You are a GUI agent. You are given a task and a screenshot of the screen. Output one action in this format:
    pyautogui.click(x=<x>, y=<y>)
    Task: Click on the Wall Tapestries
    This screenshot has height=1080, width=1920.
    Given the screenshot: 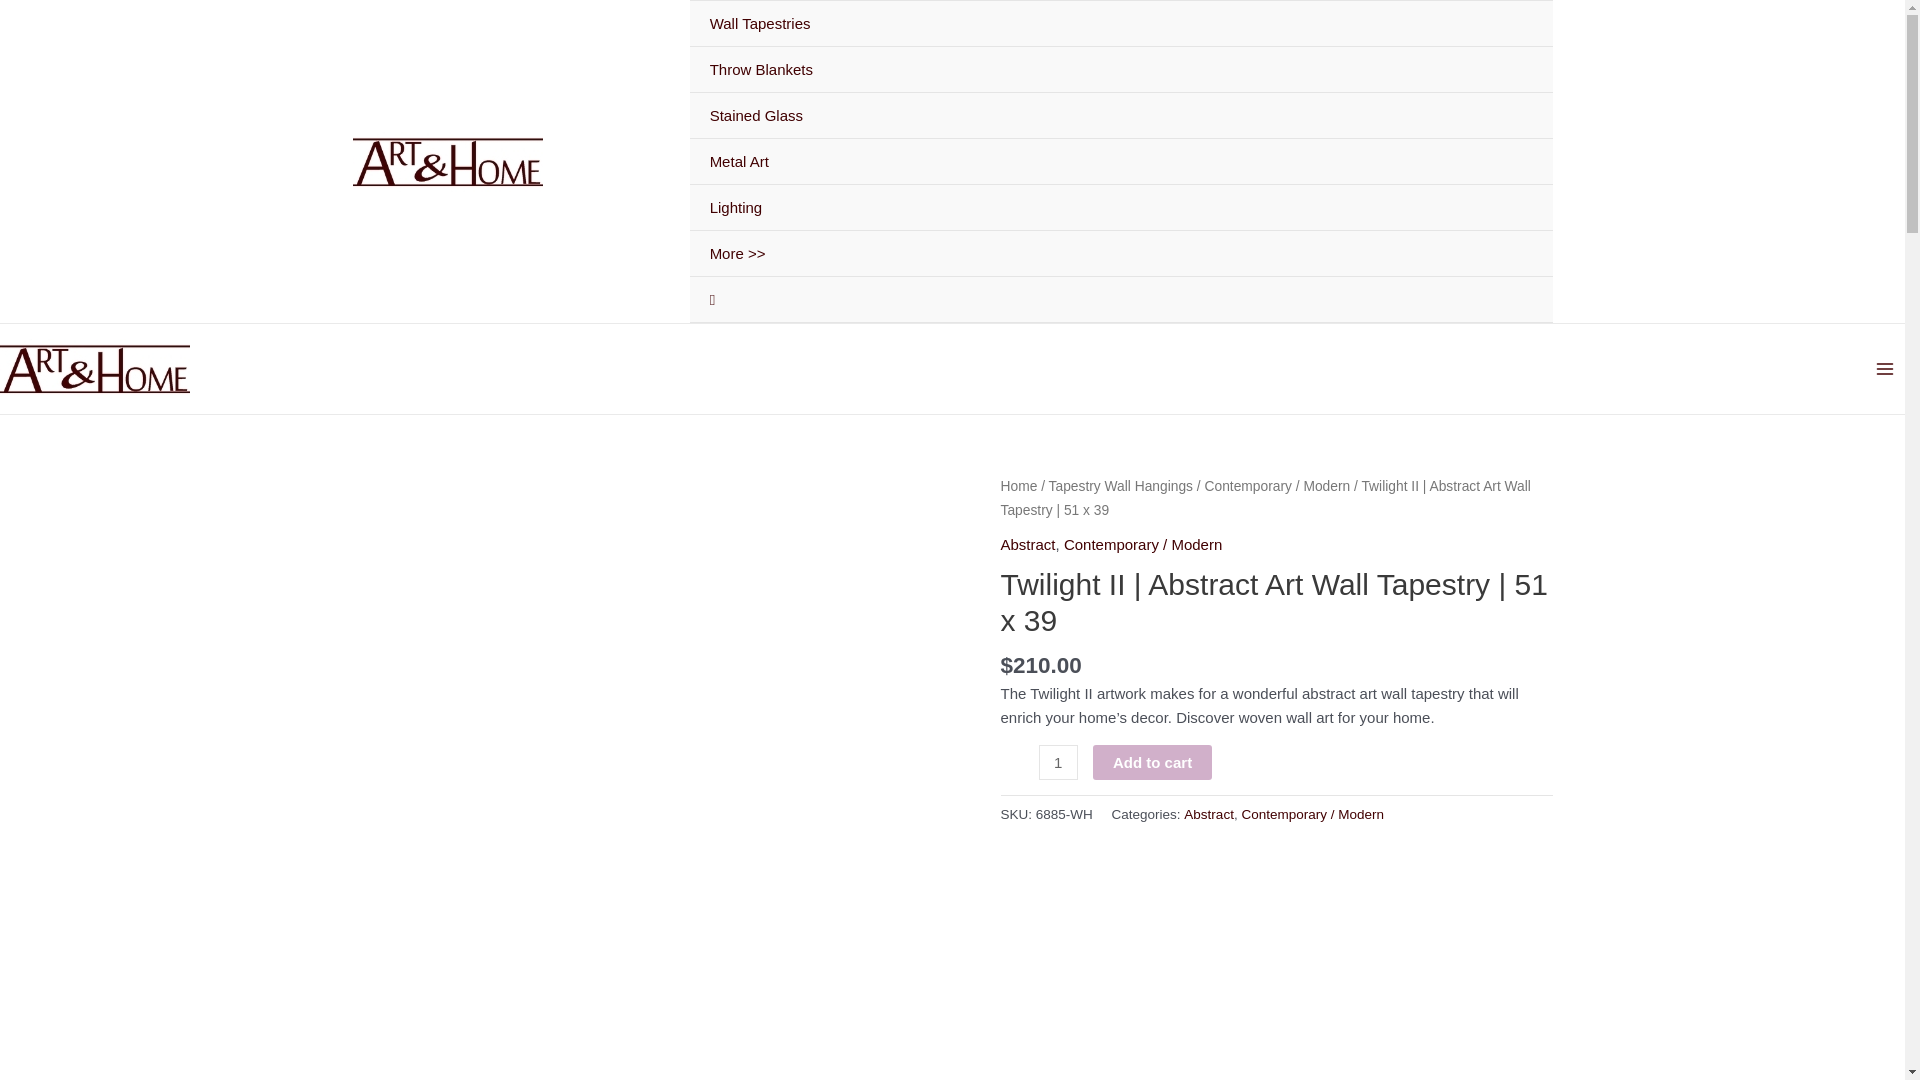 What is the action you would take?
    pyautogui.click(x=1121, y=24)
    